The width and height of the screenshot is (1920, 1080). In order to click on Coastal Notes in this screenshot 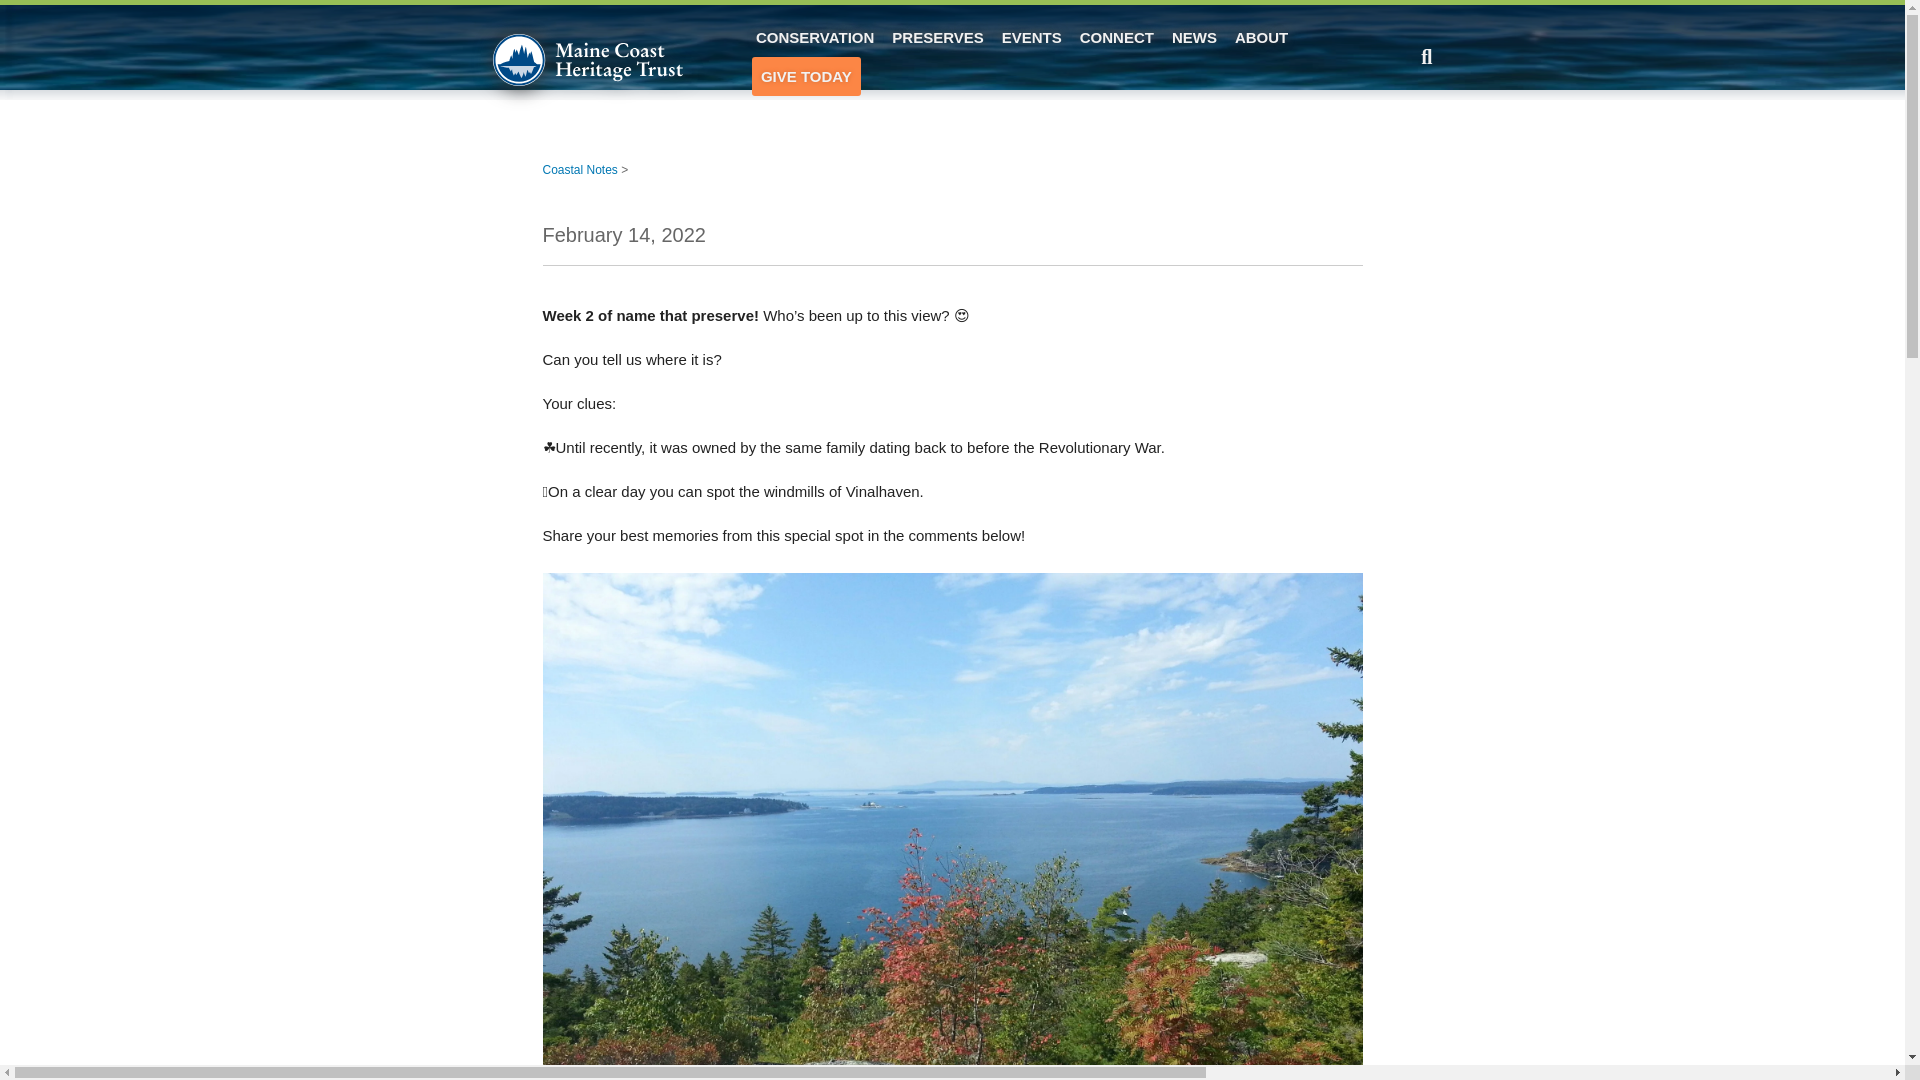, I will do `click(578, 170)`.